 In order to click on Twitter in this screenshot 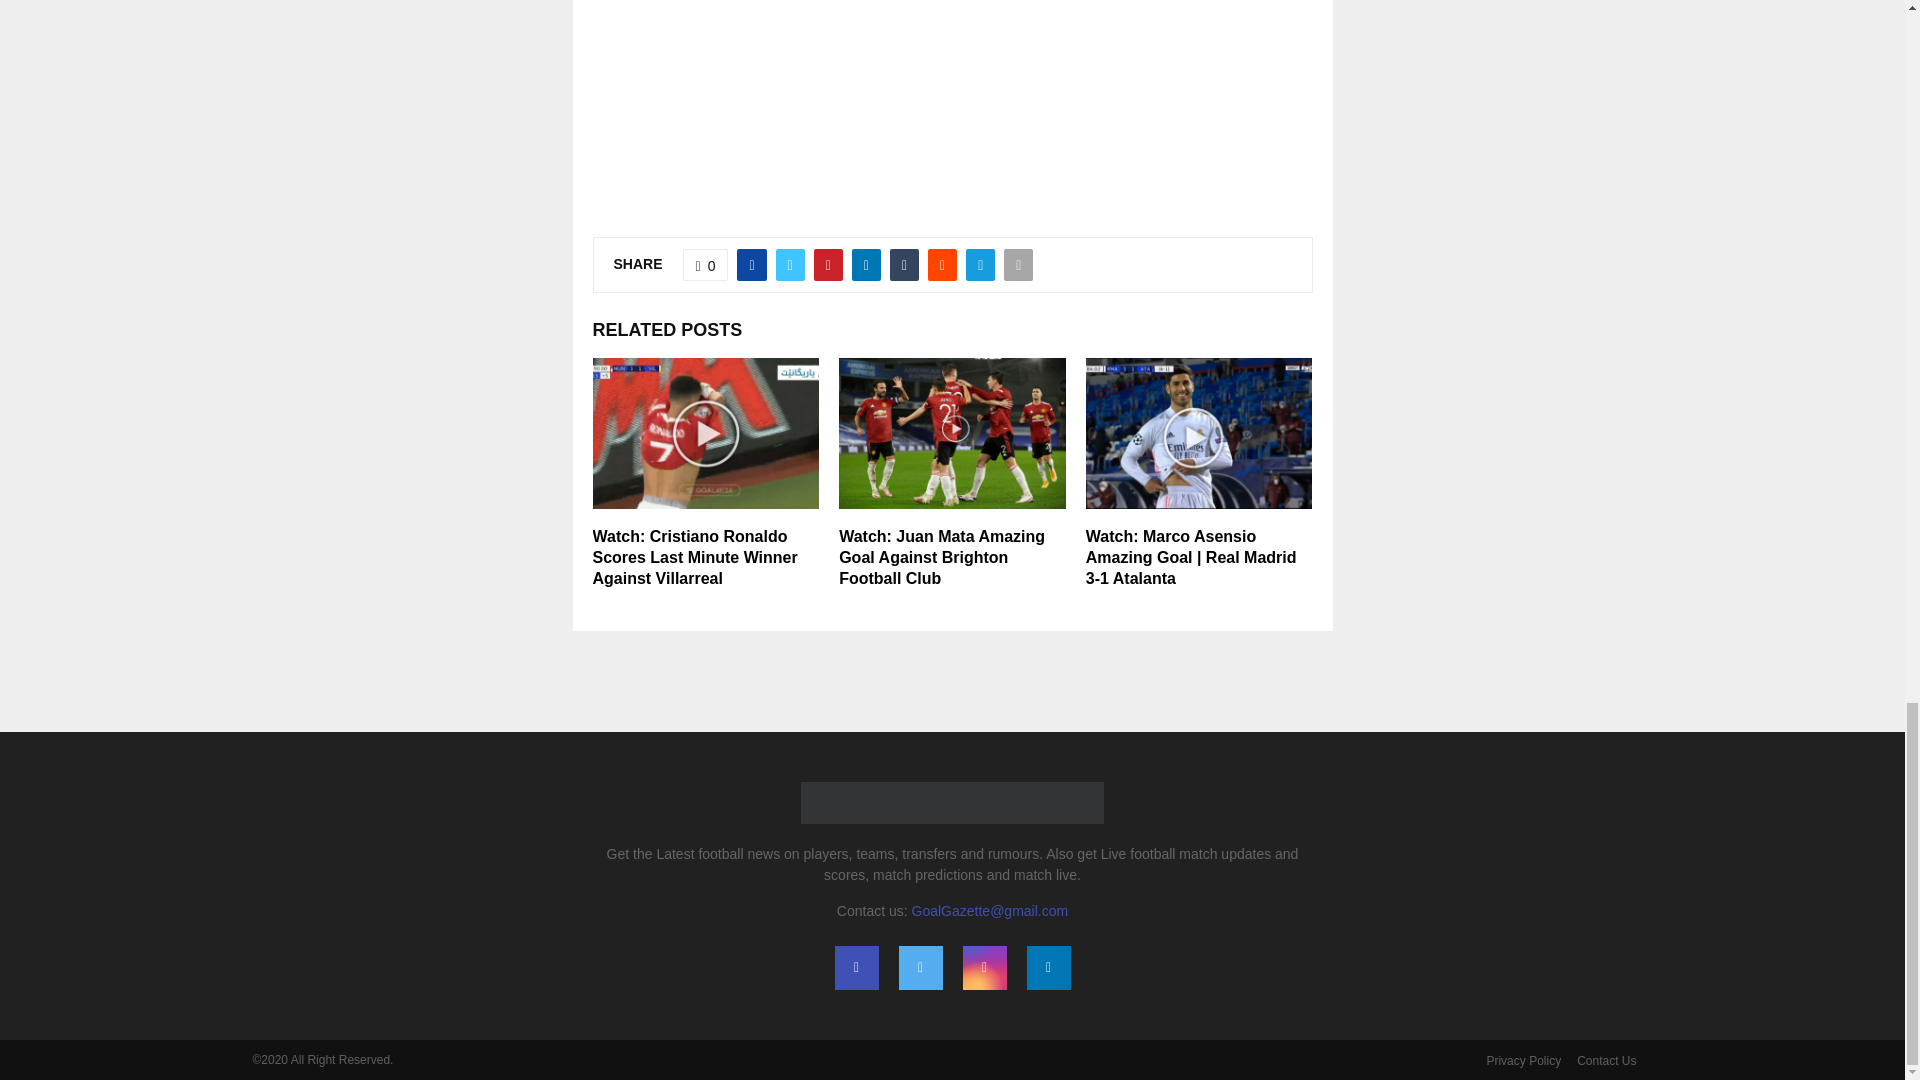, I will do `click(920, 968)`.